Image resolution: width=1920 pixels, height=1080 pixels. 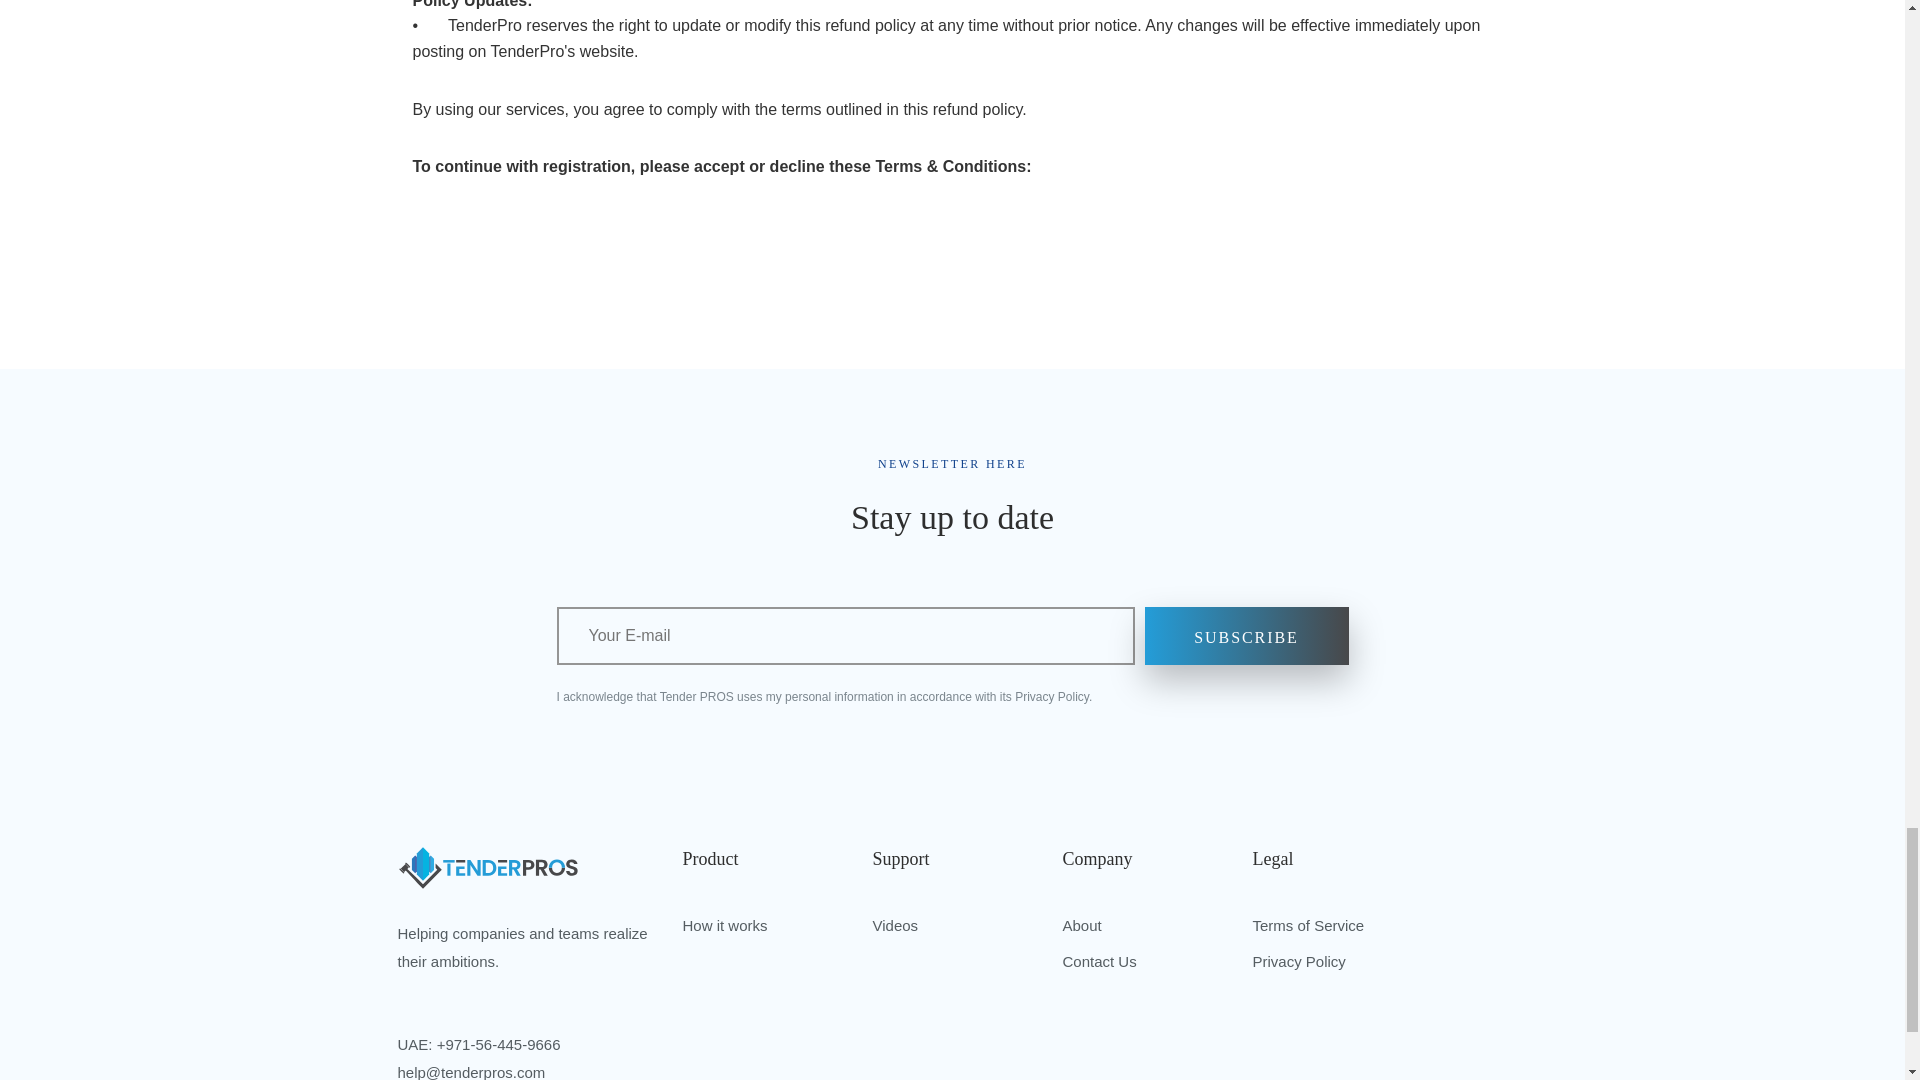 What do you see at coordinates (1098, 960) in the screenshot?
I see `Contact Us` at bounding box center [1098, 960].